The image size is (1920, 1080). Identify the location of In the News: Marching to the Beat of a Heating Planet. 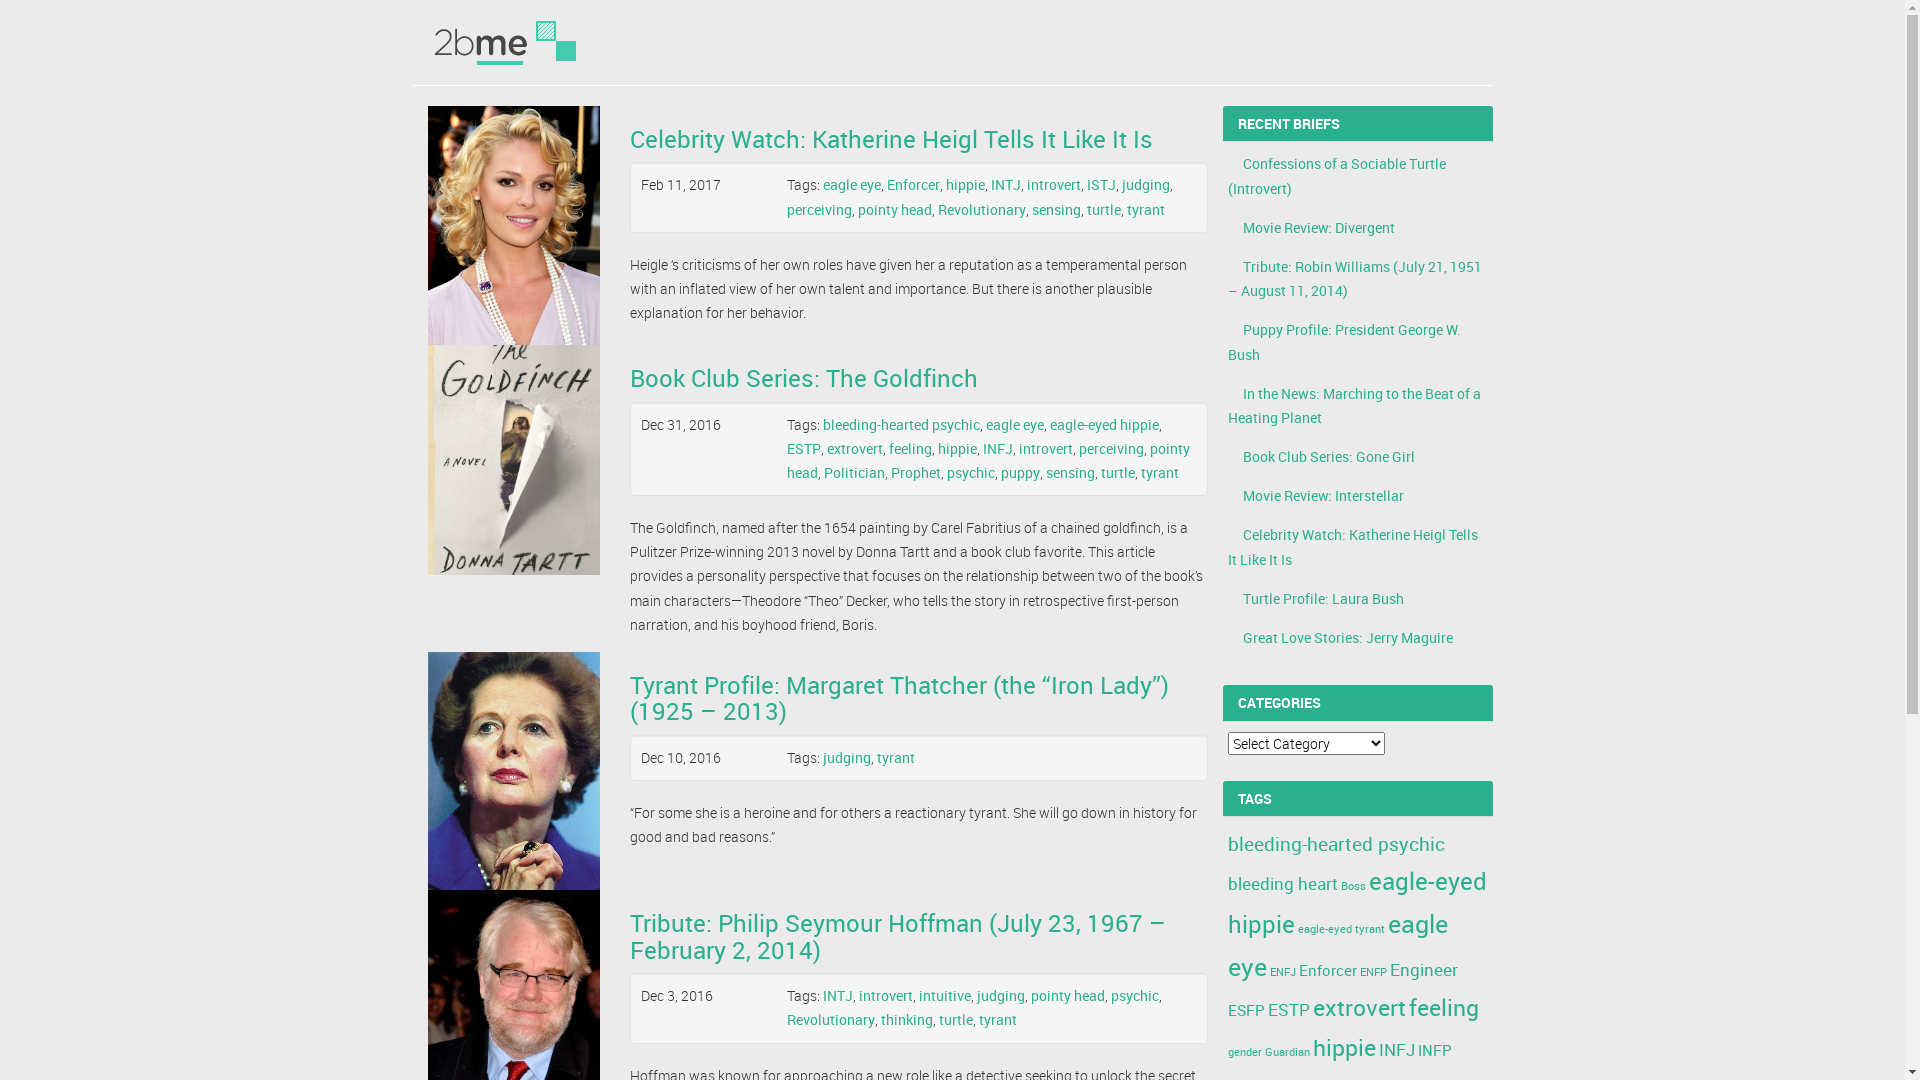
(1354, 406).